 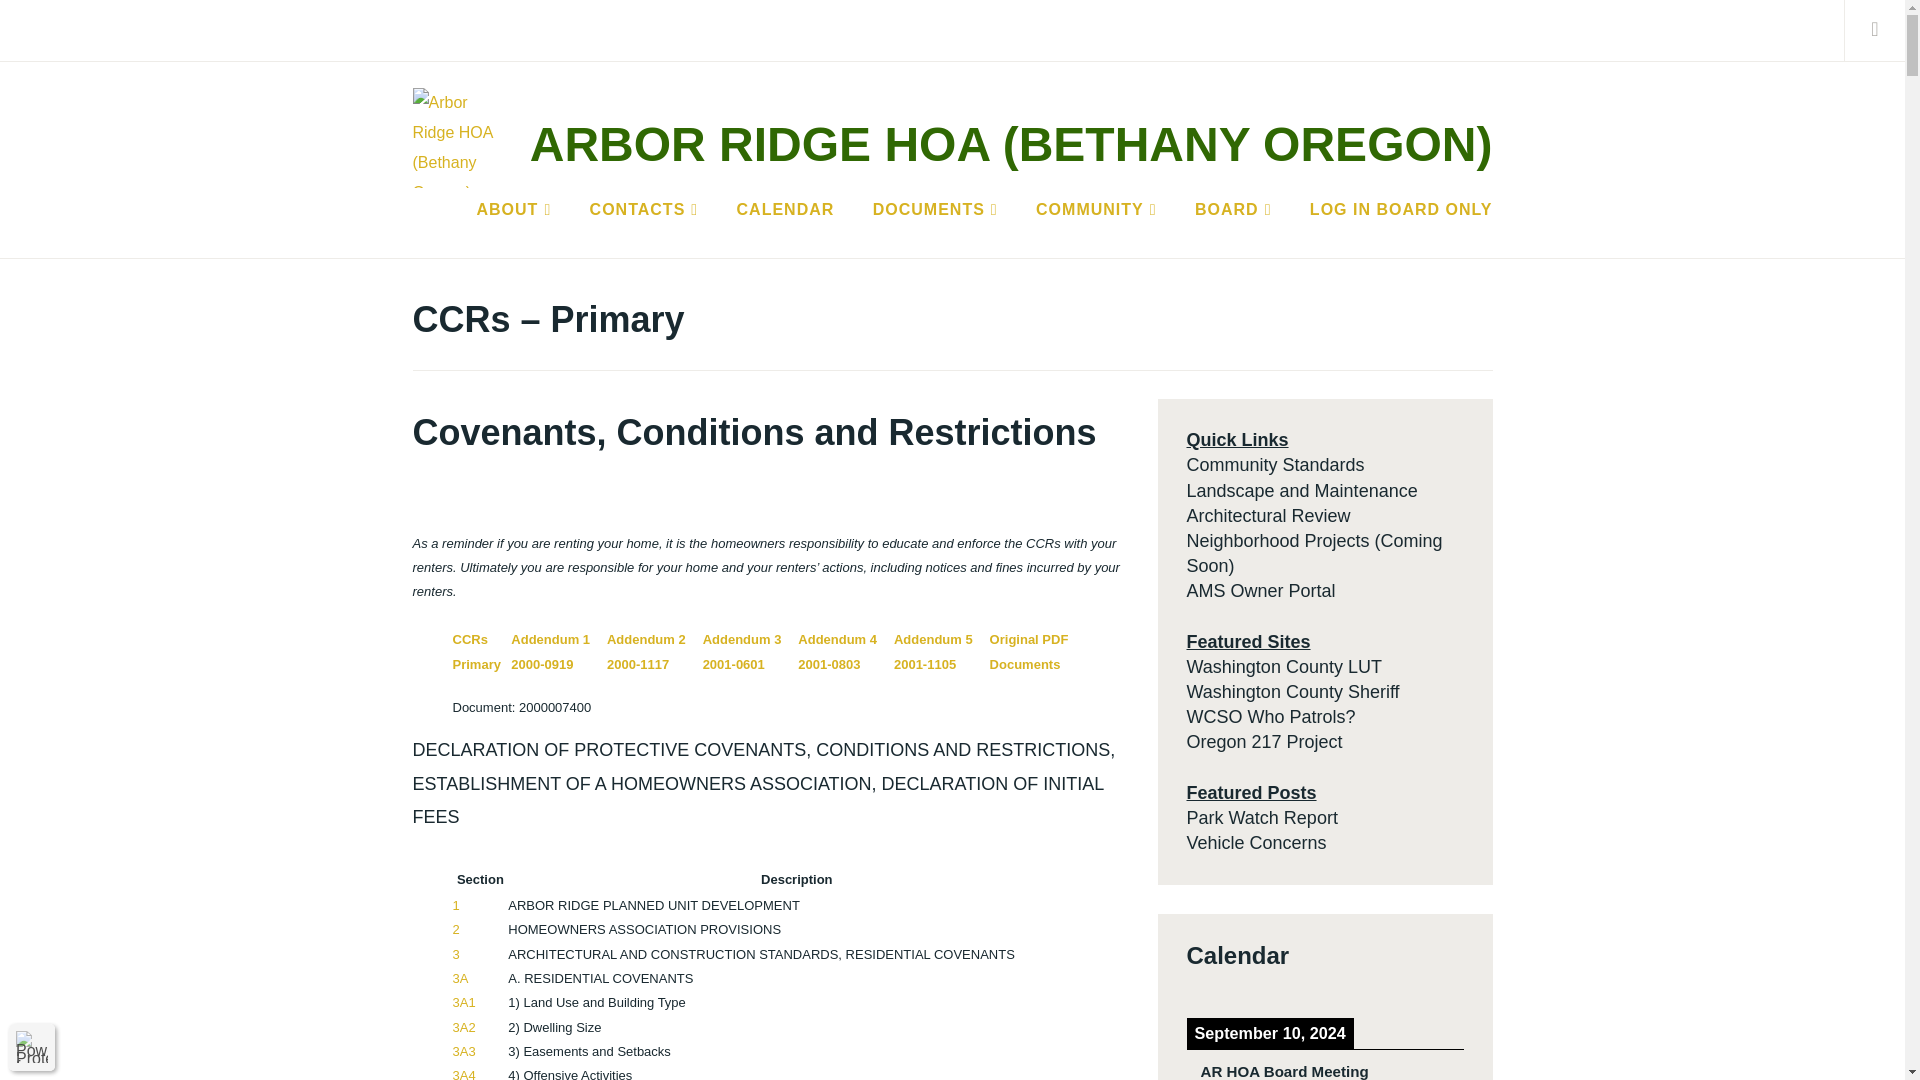 I want to click on DOCUMENTS, so click(x=936, y=210).